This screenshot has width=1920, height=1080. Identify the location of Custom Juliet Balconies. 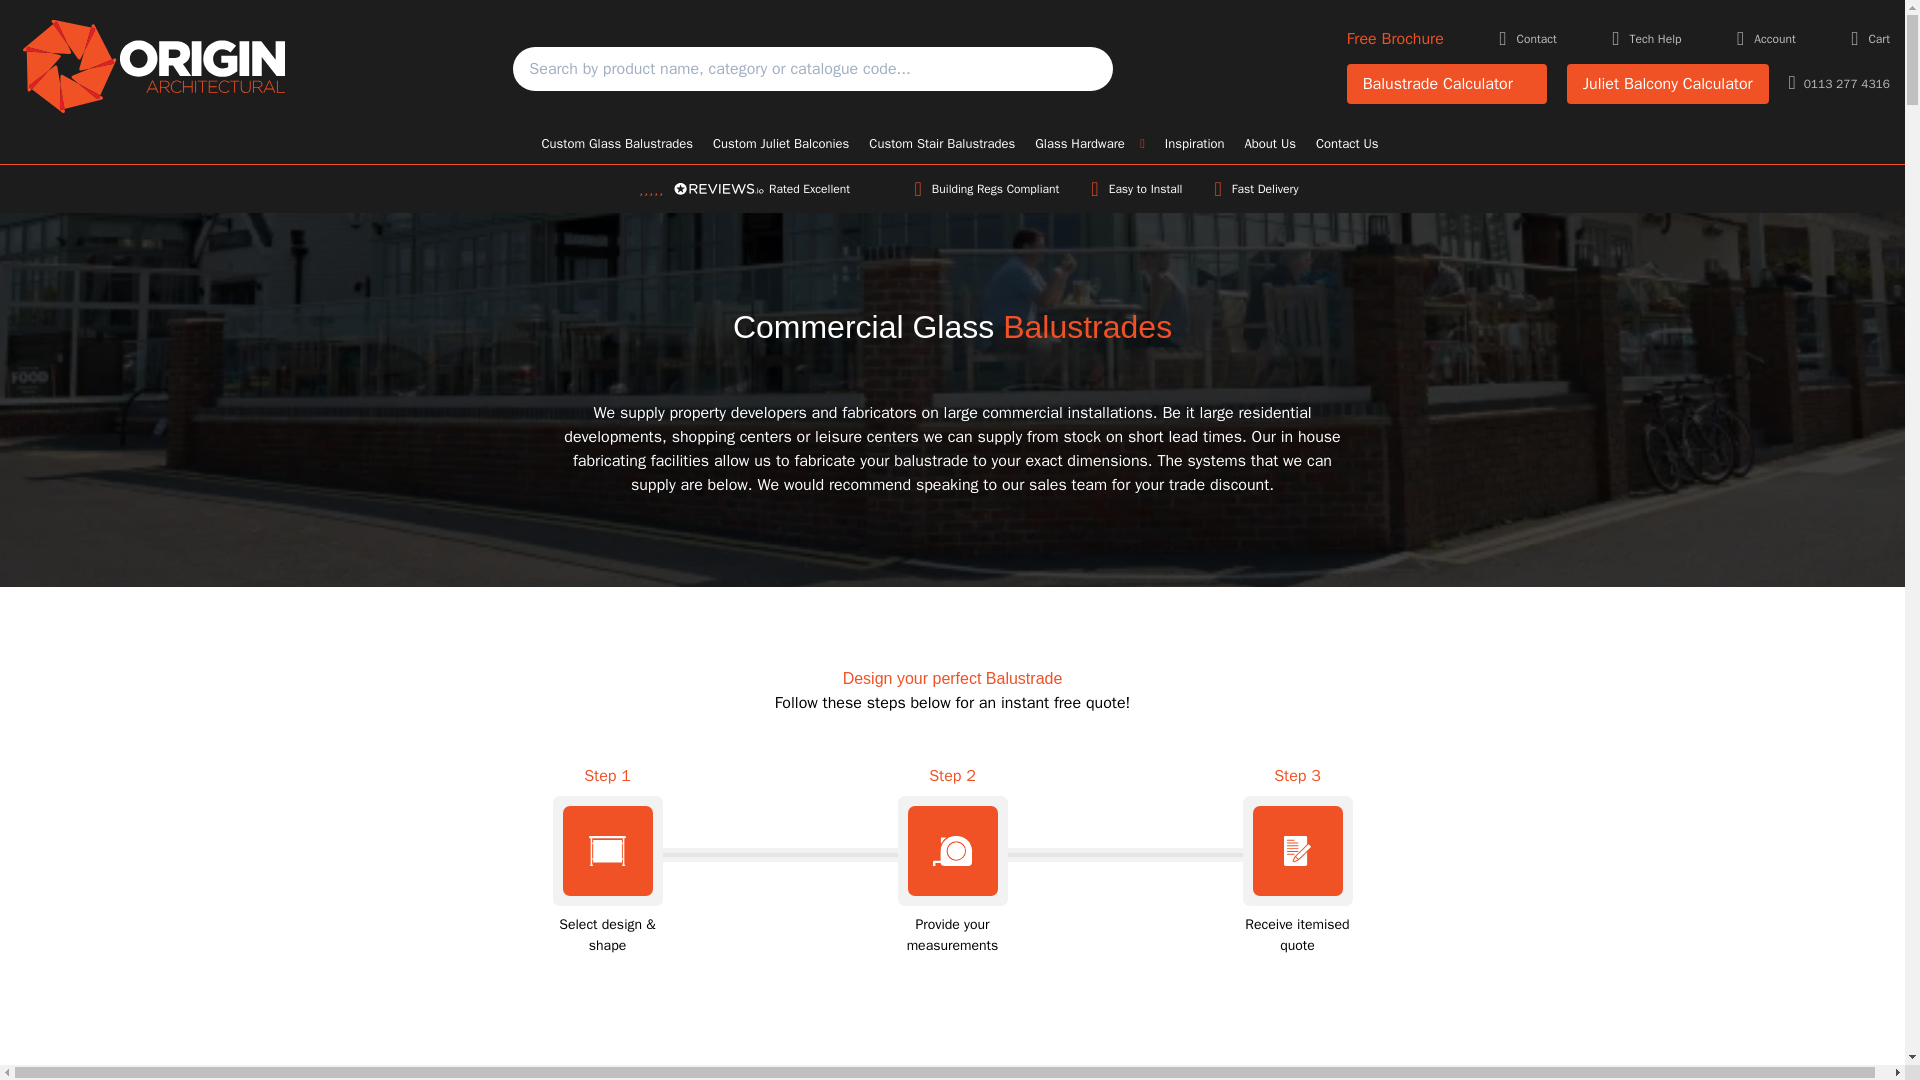
(780, 144).